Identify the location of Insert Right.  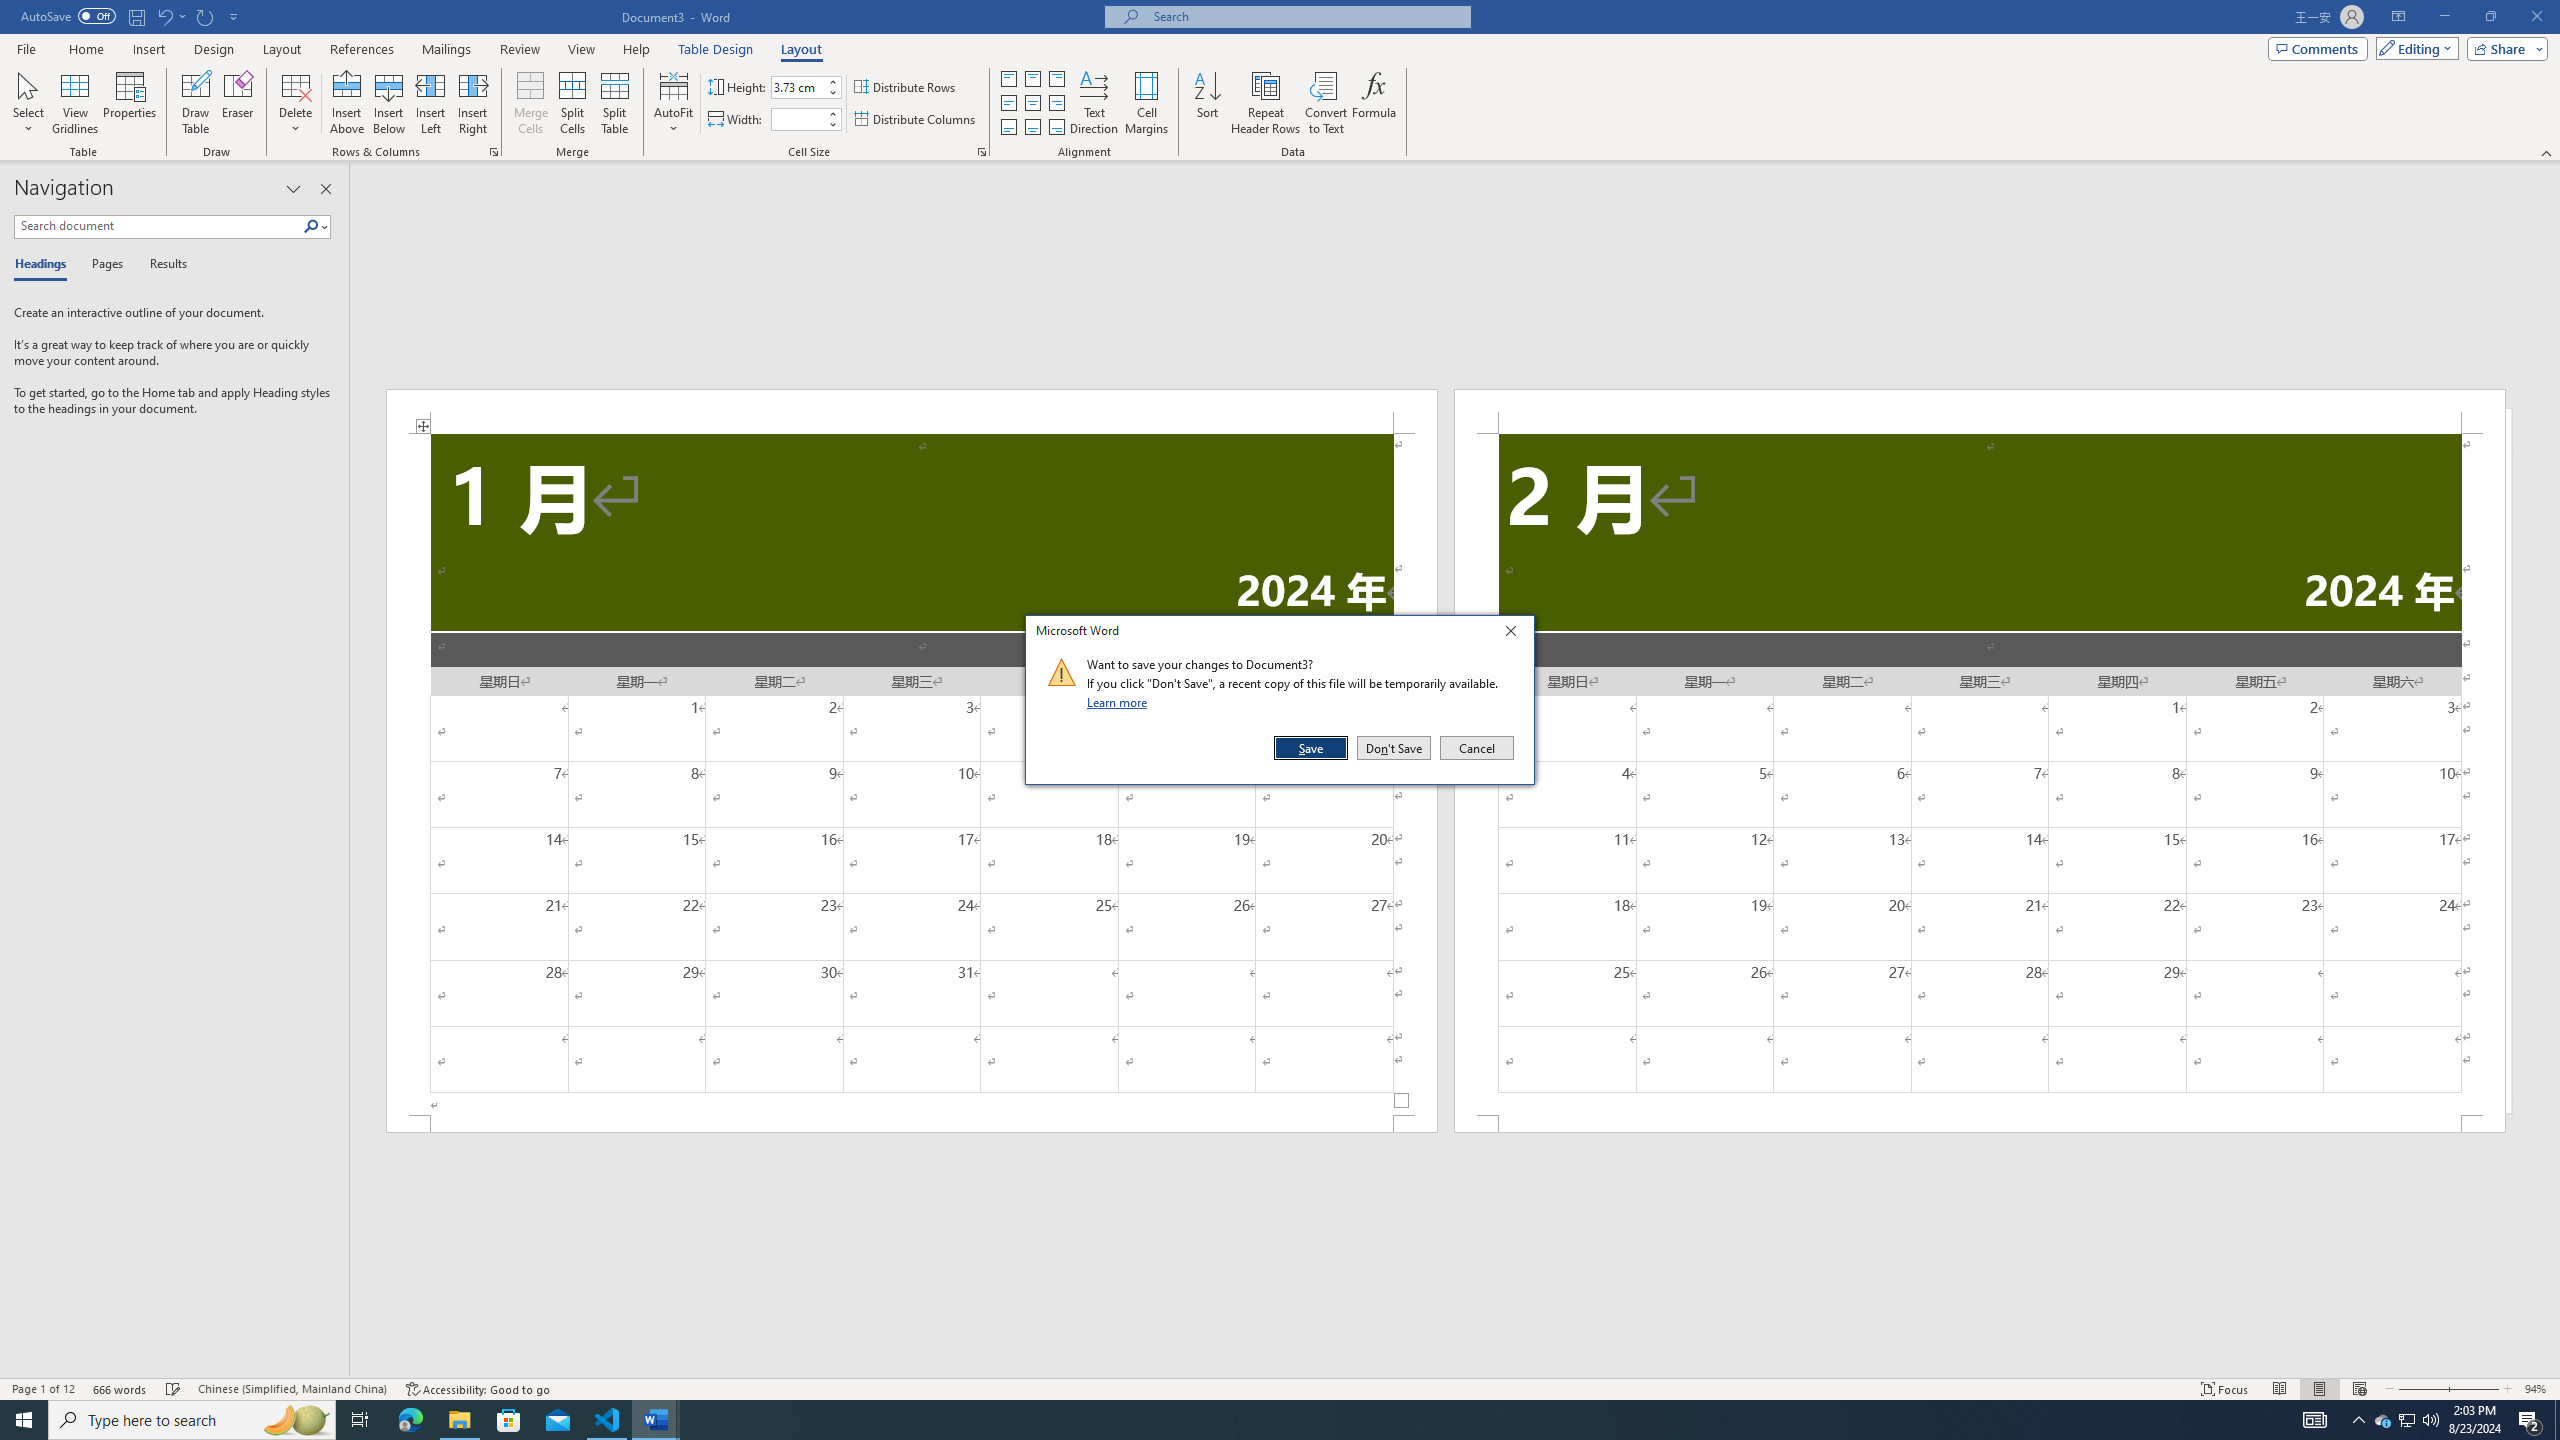
(474, 103).